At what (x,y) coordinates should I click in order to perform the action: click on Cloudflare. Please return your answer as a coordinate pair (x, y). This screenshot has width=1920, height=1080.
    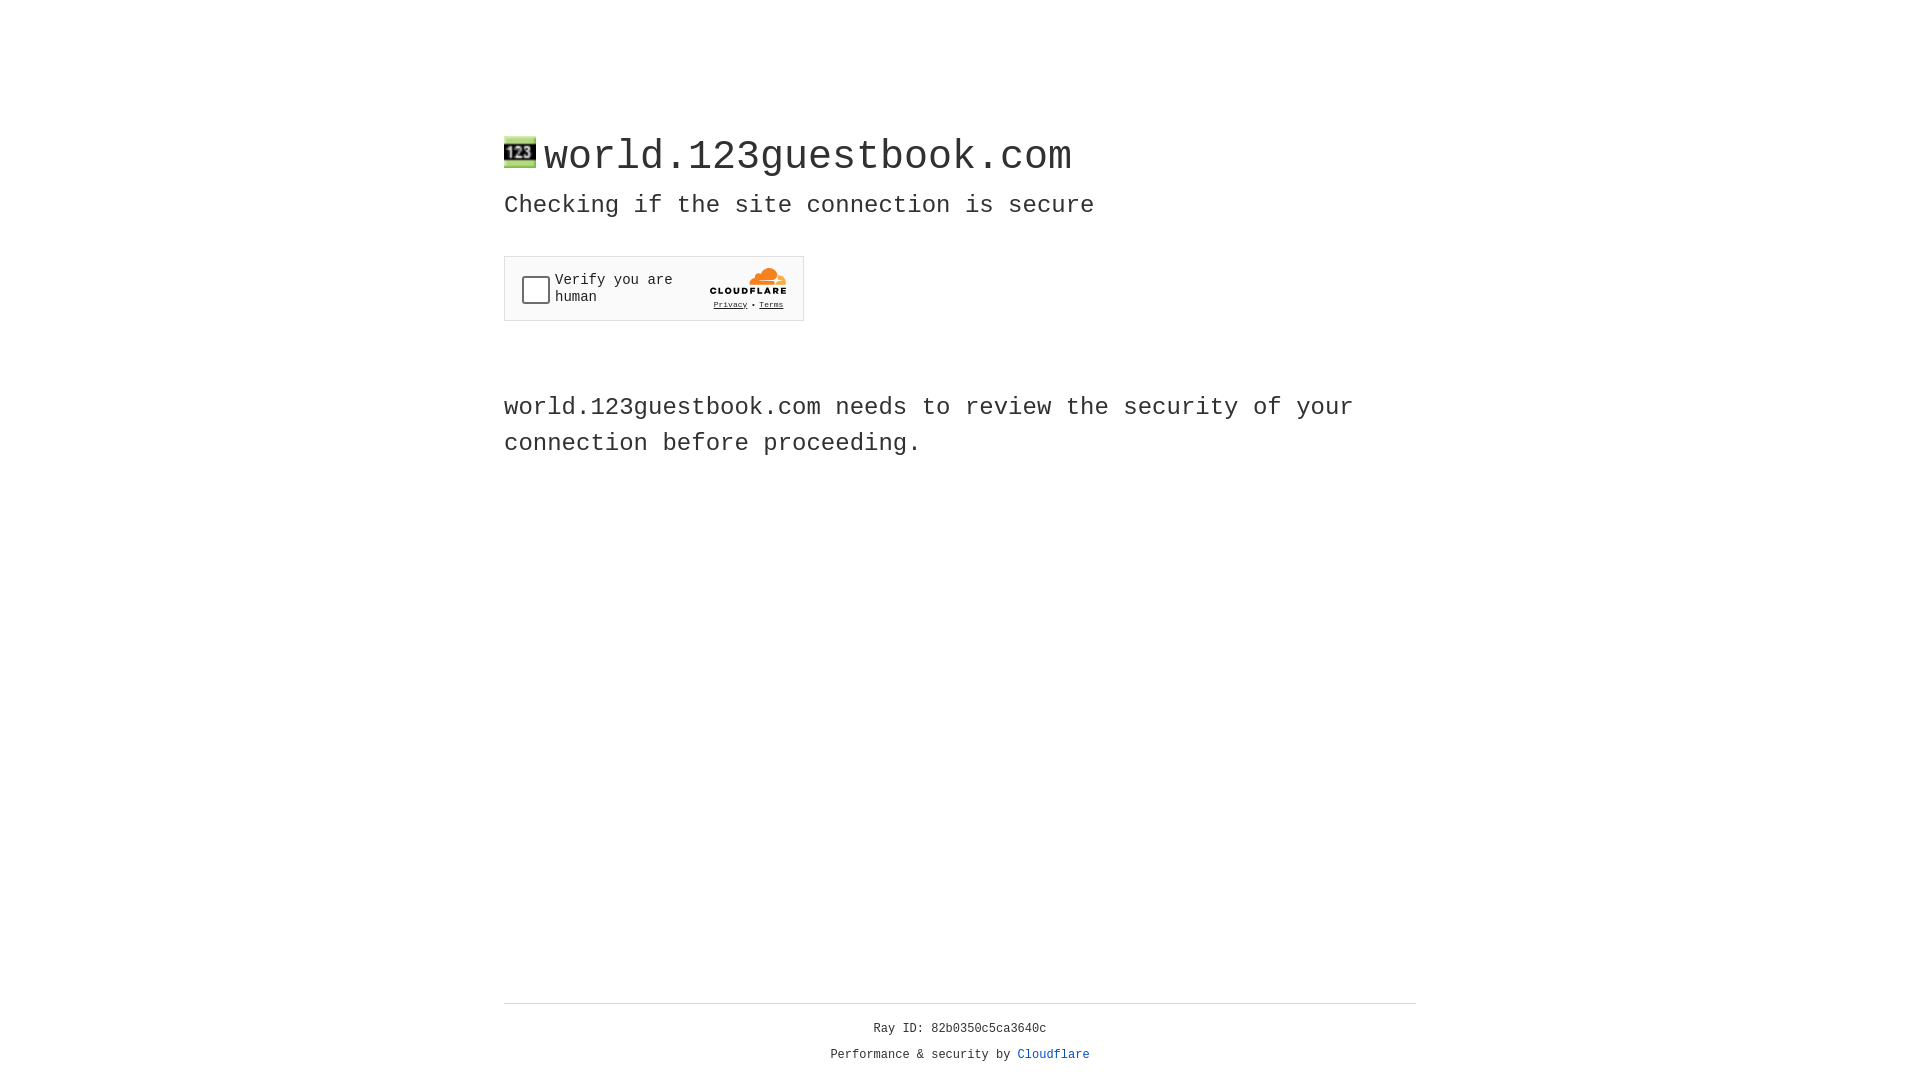
    Looking at the image, I should click on (1054, 1055).